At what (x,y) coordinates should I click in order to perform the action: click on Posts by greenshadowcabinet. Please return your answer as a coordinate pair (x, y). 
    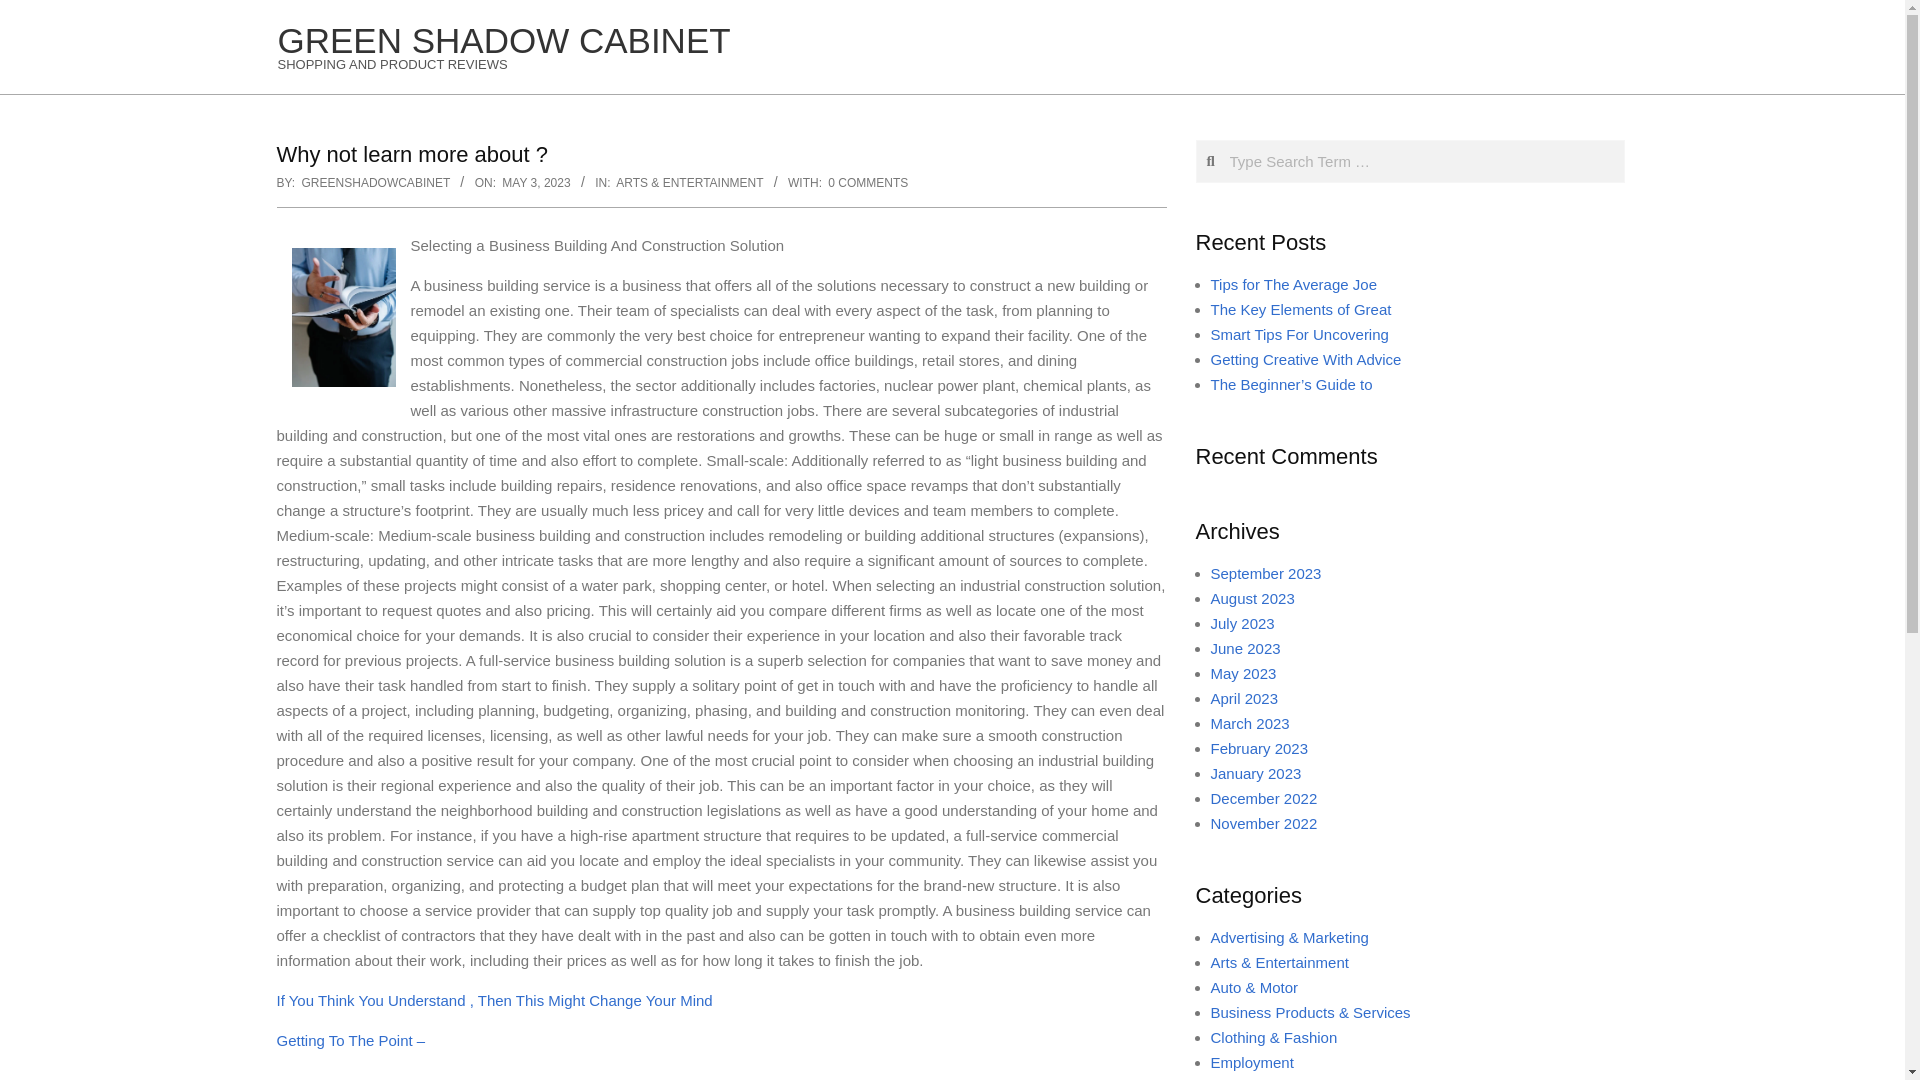
    Looking at the image, I should click on (375, 183).